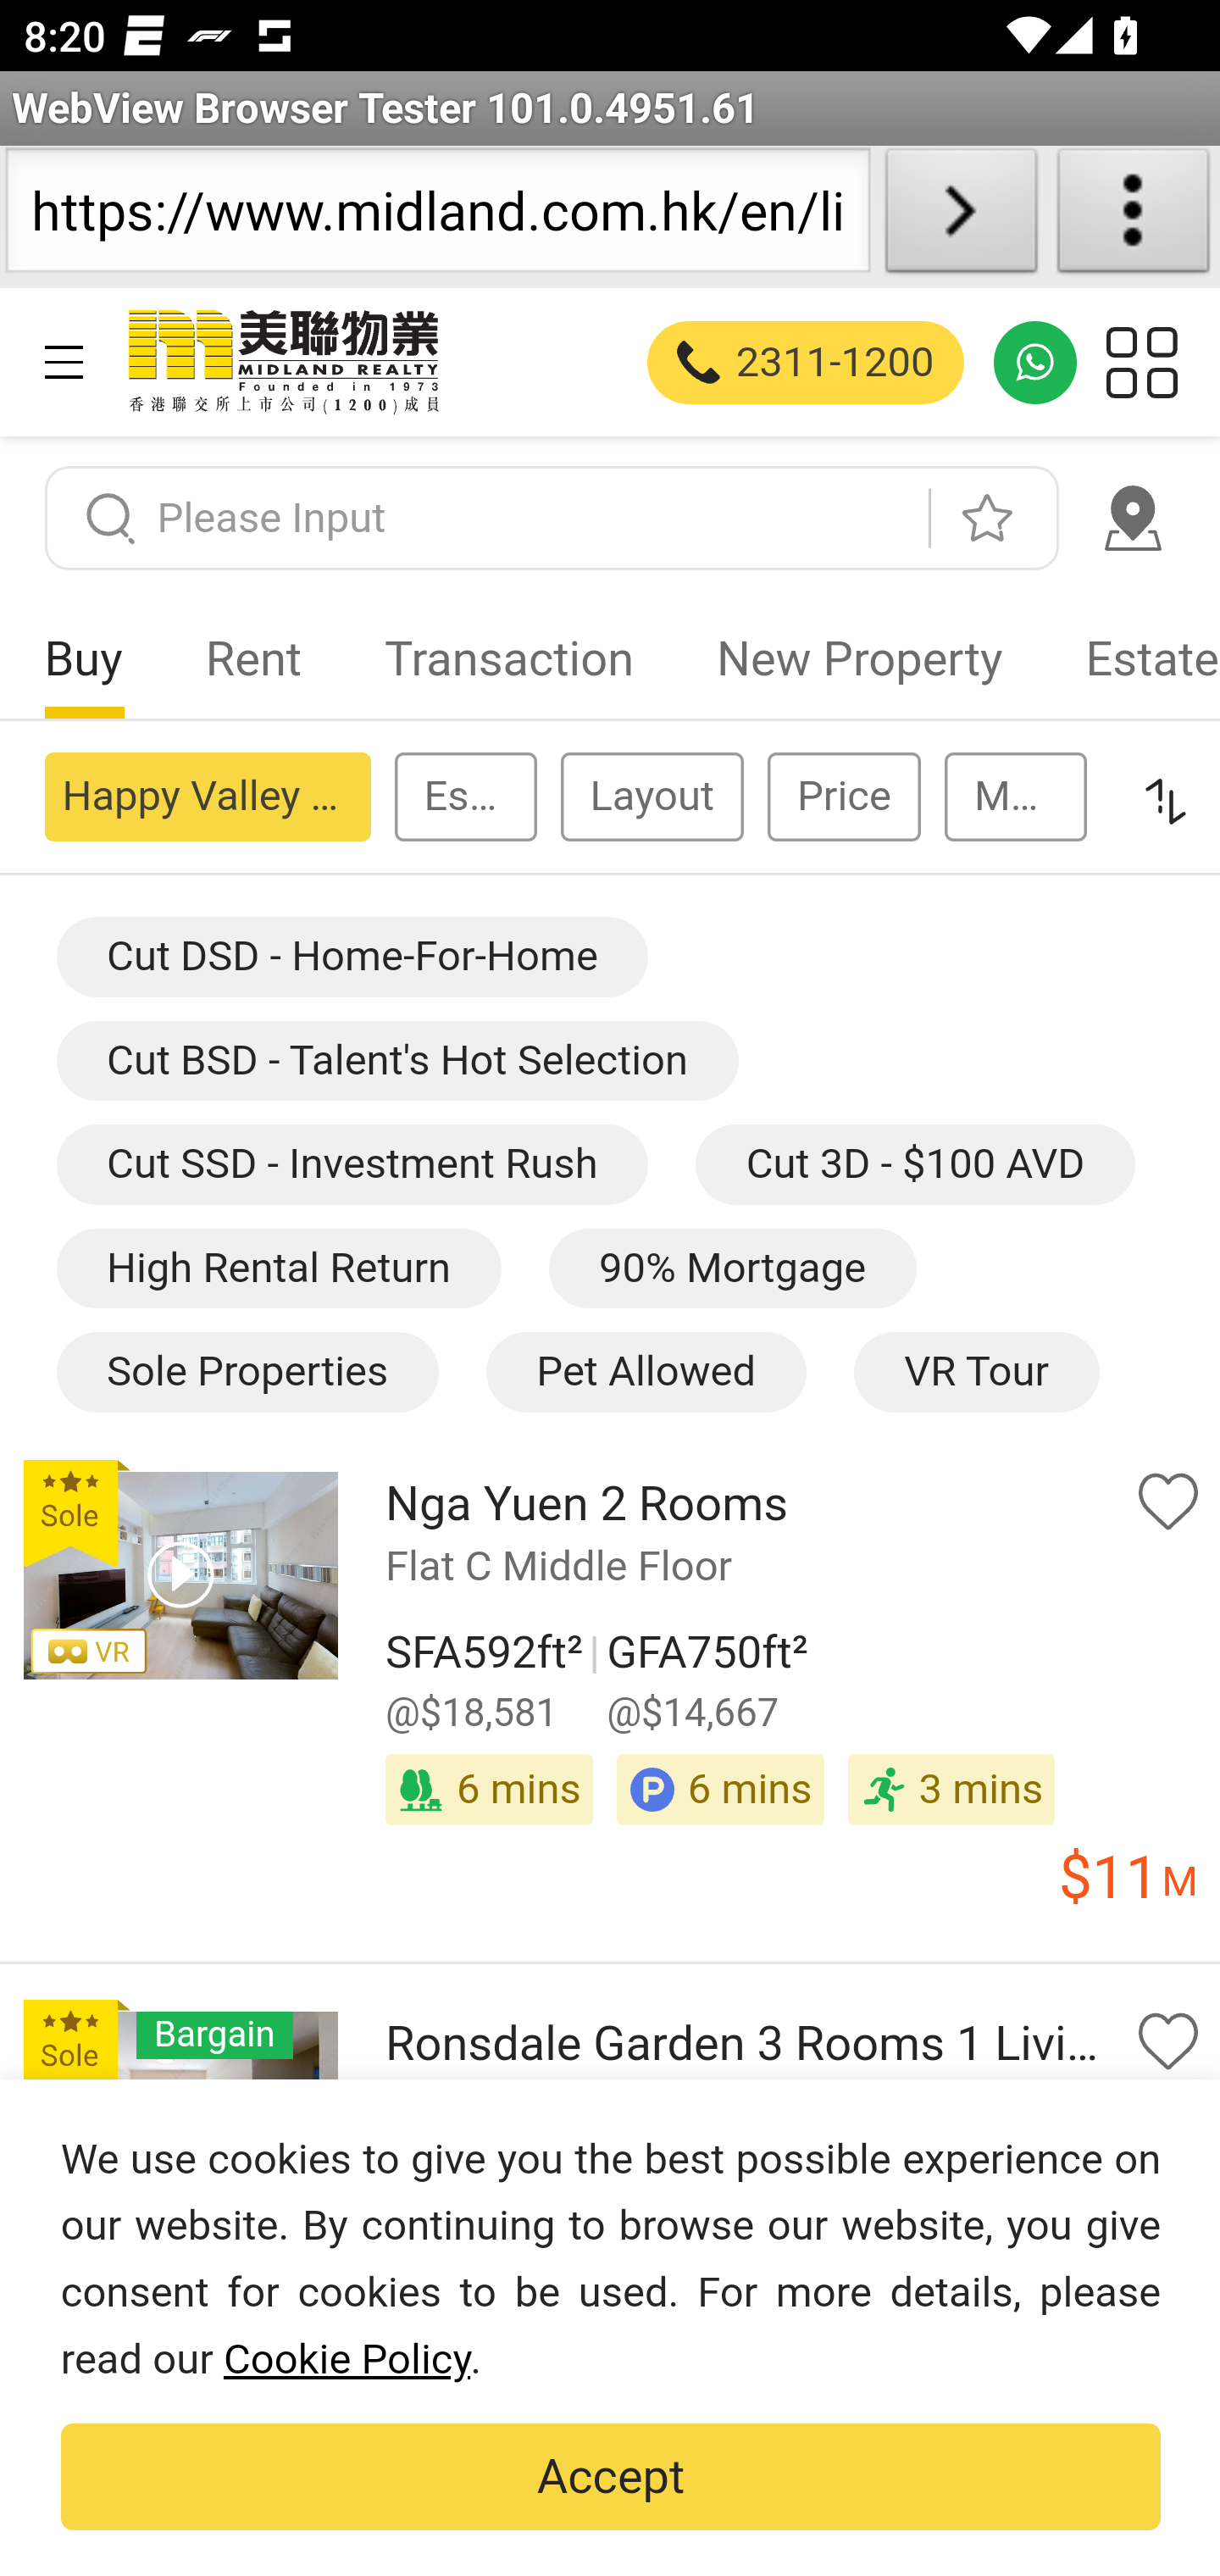 The width and height of the screenshot is (1220, 2576). What do you see at coordinates (807, 361) in the screenshot?
I see `2311-1200` at bounding box center [807, 361].